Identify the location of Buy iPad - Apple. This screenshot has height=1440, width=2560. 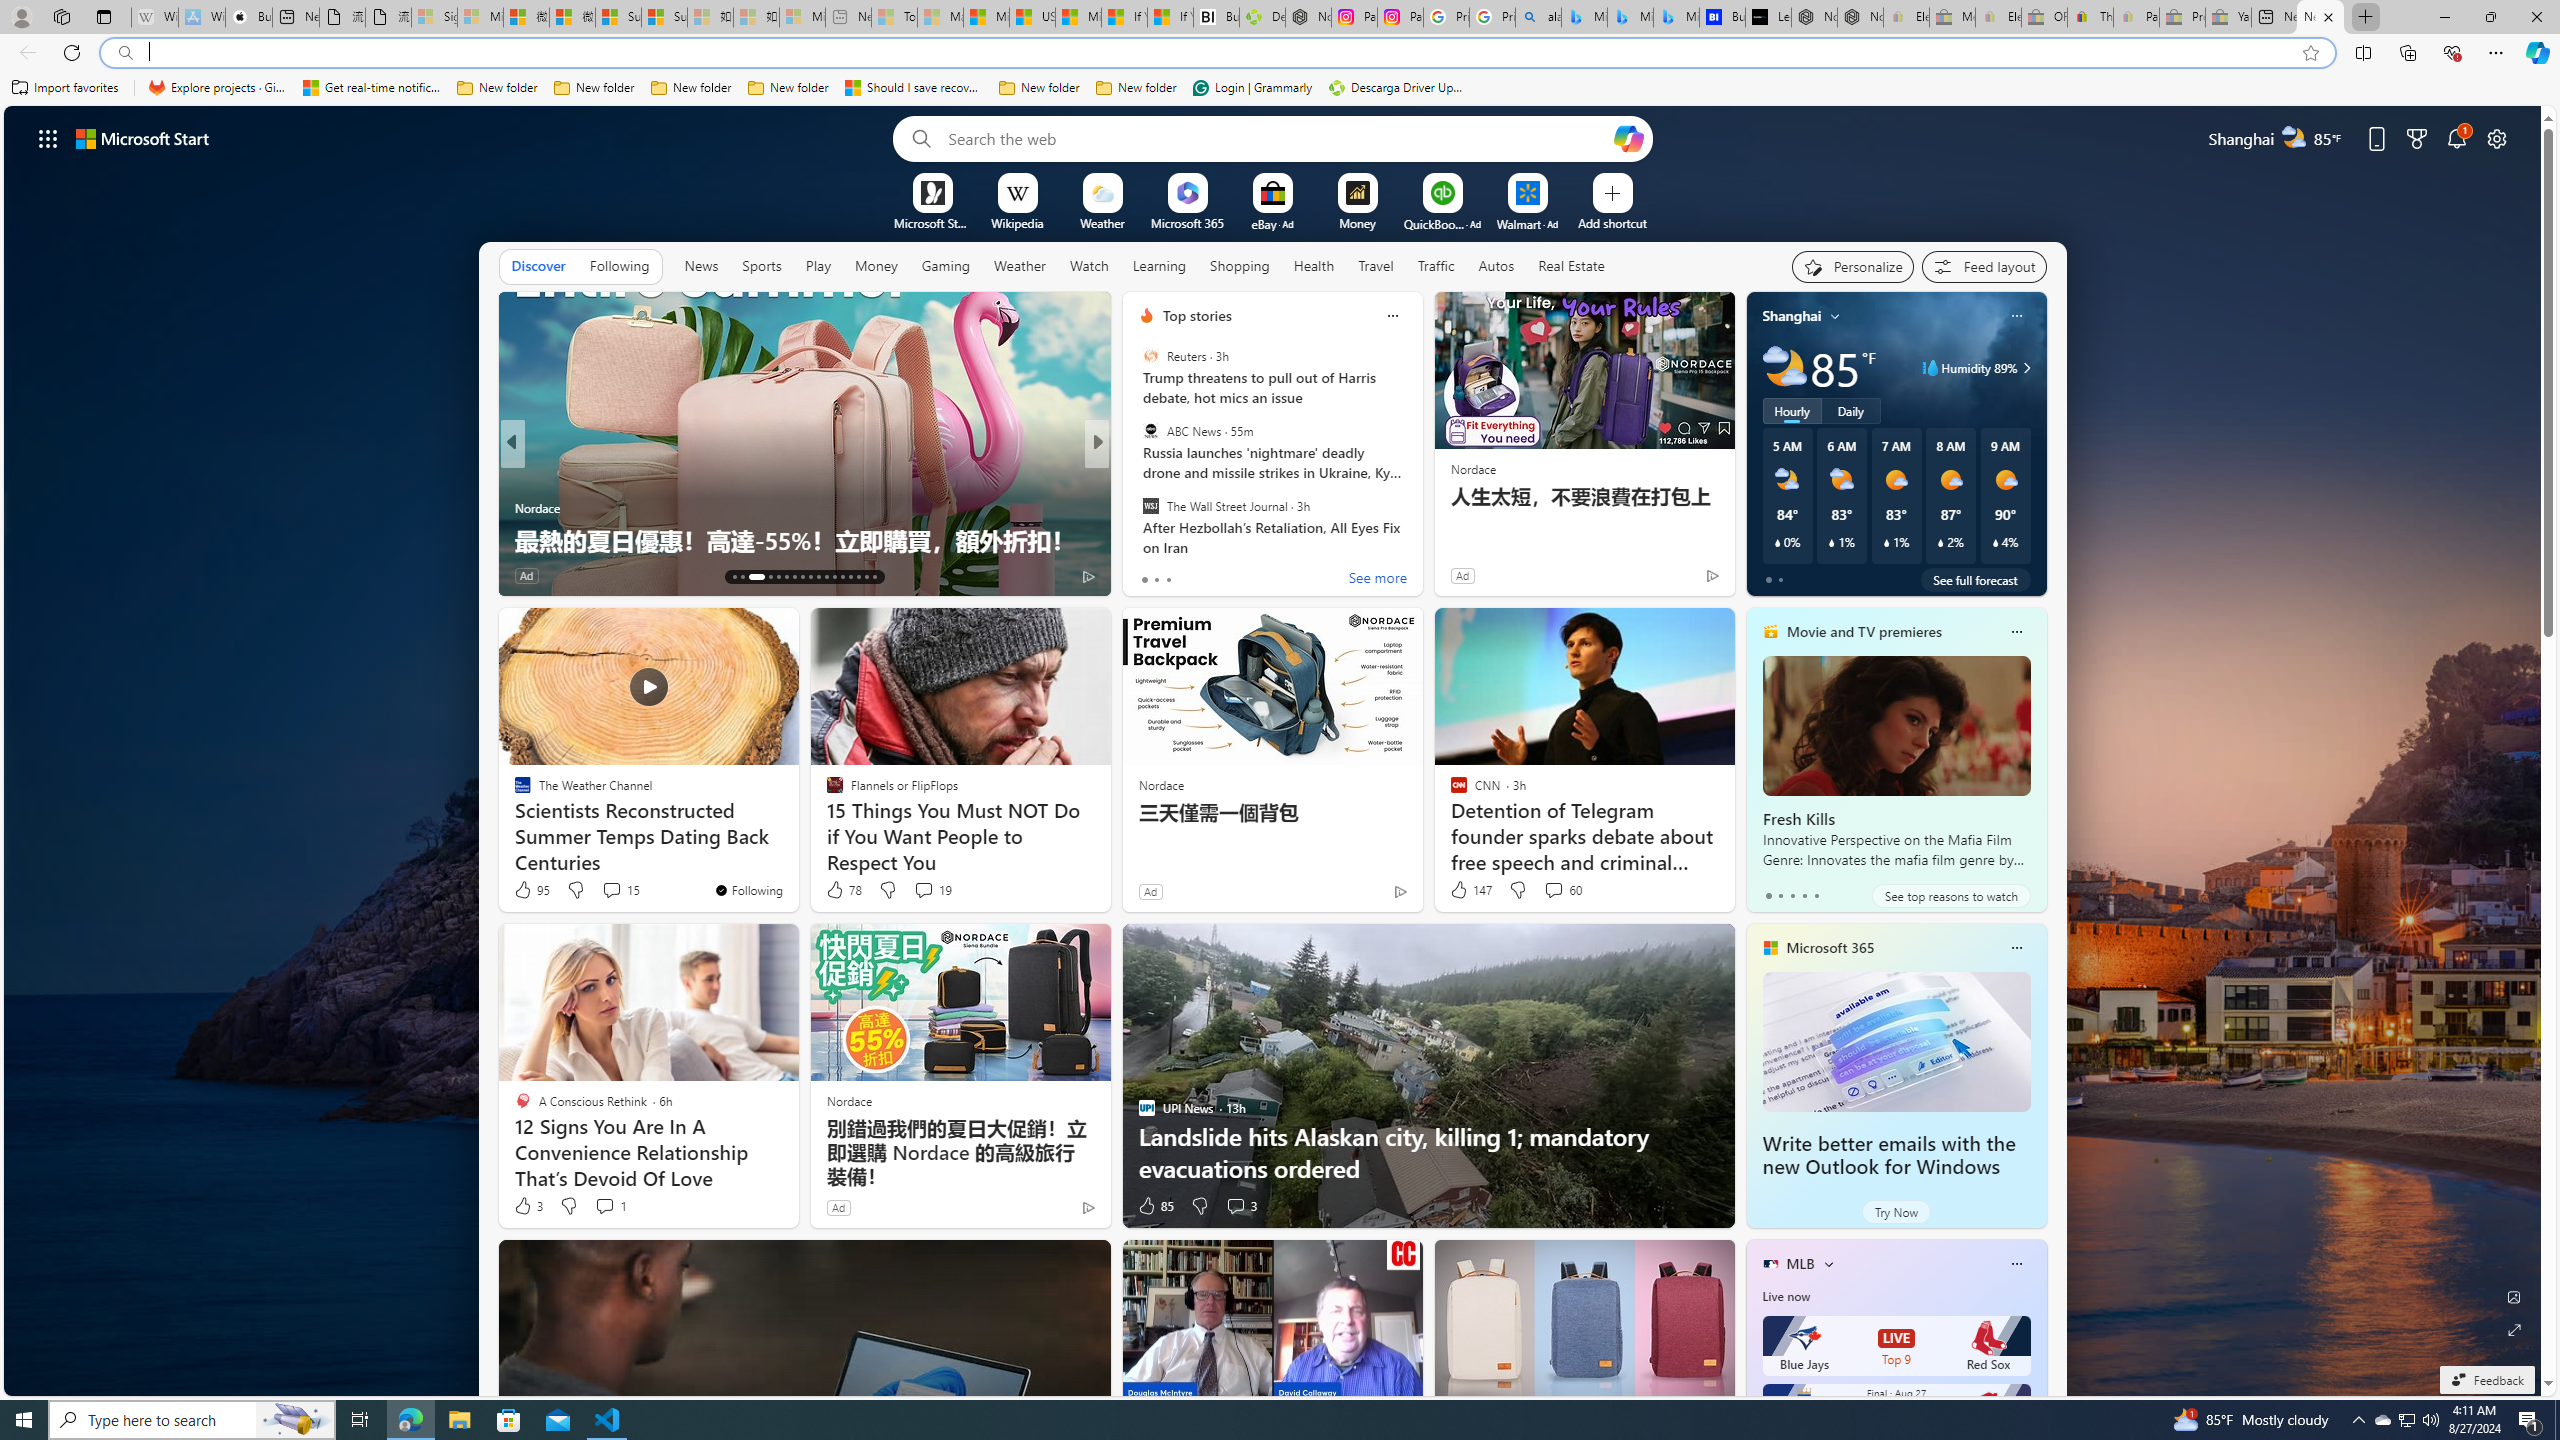
(249, 17).